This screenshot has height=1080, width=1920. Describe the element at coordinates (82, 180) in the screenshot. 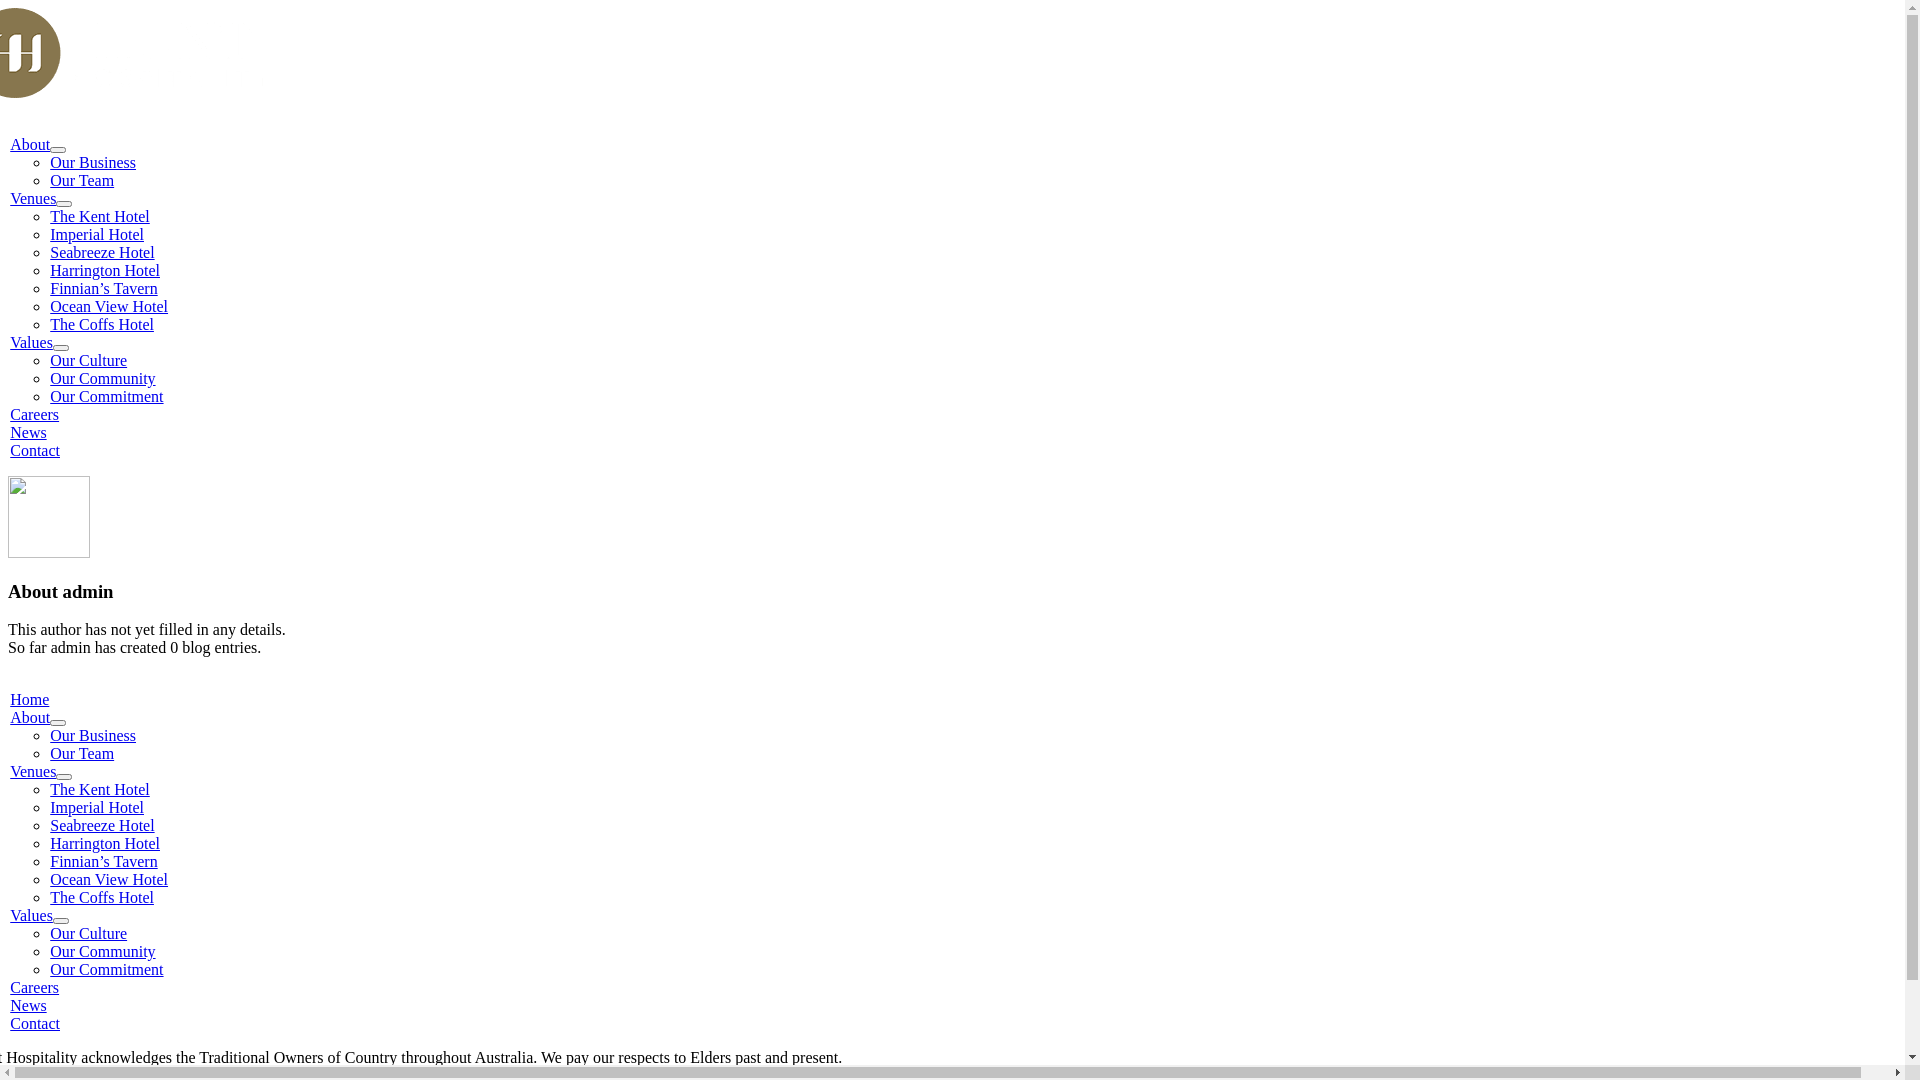

I see `Our Team` at that location.